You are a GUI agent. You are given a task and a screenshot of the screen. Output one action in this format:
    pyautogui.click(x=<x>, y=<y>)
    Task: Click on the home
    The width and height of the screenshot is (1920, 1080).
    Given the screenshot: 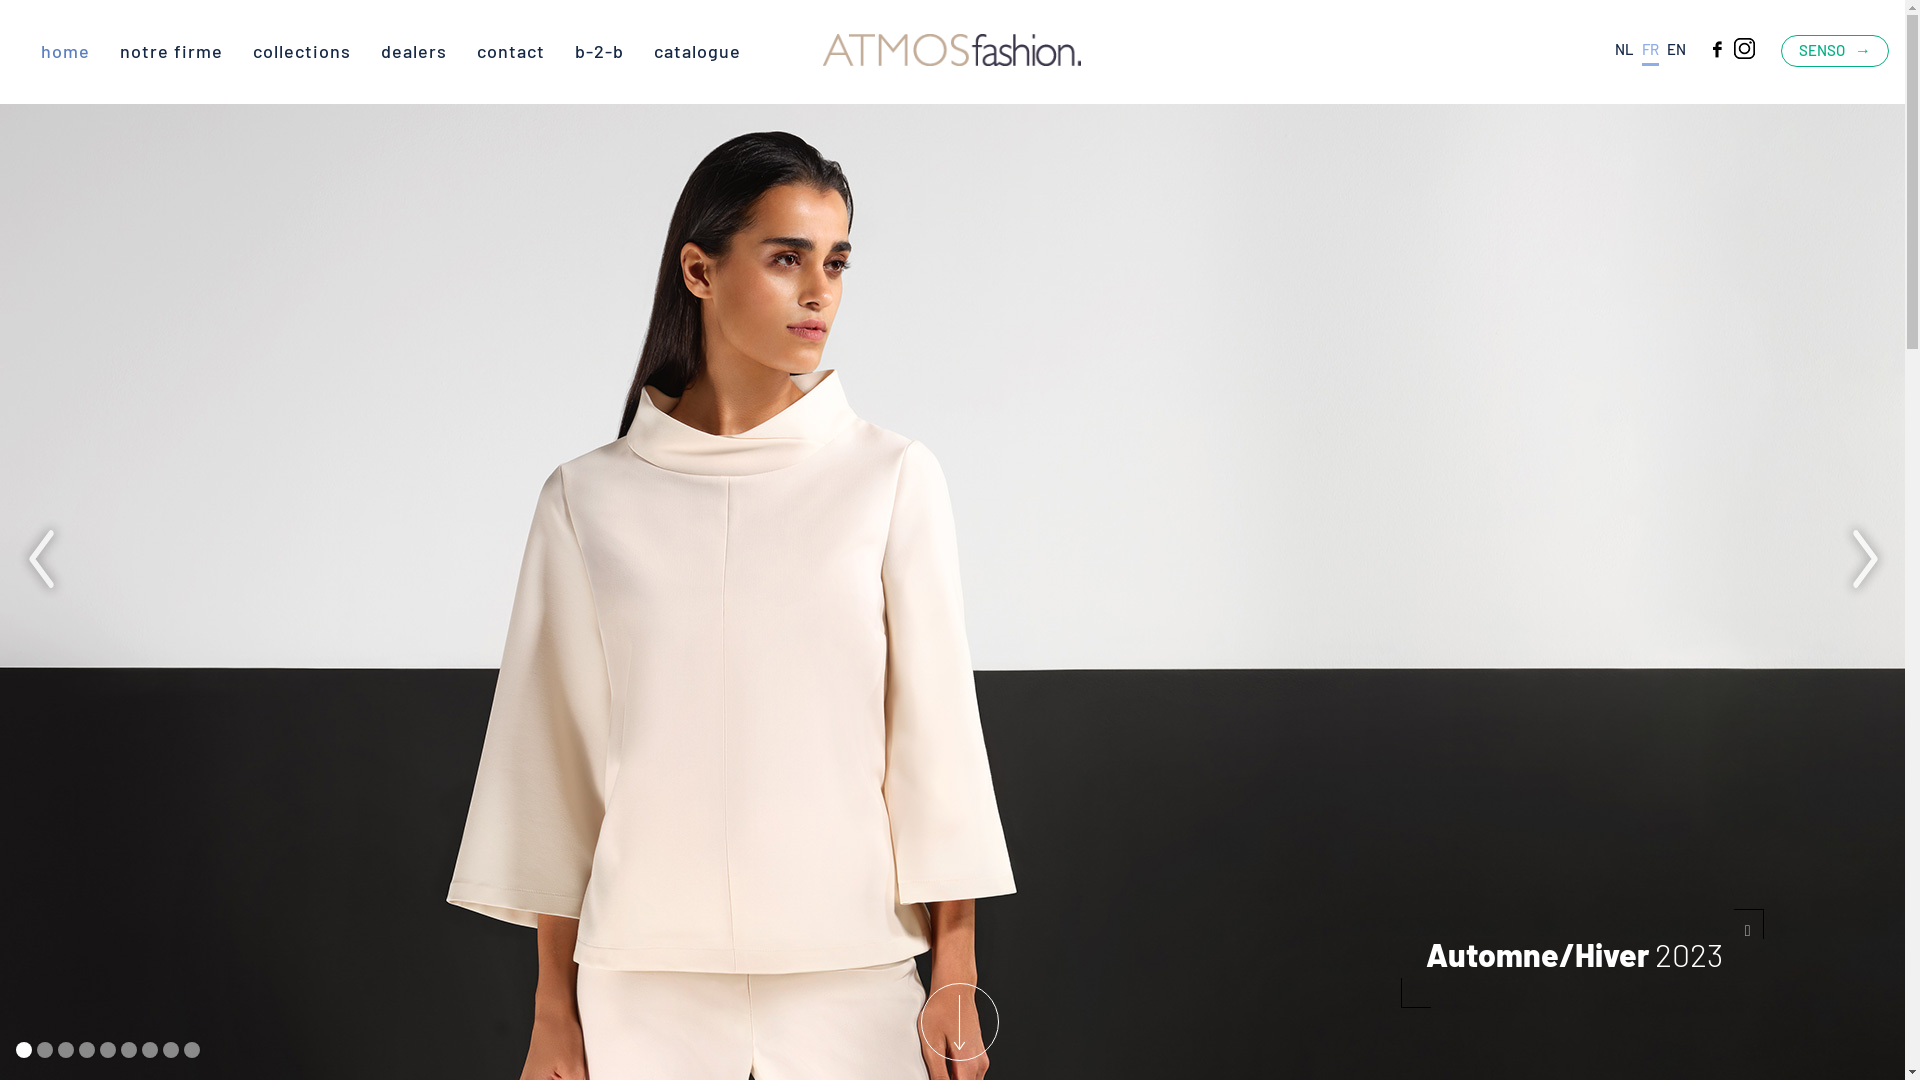 What is the action you would take?
    pyautogui.click(x=66, y=51)
    